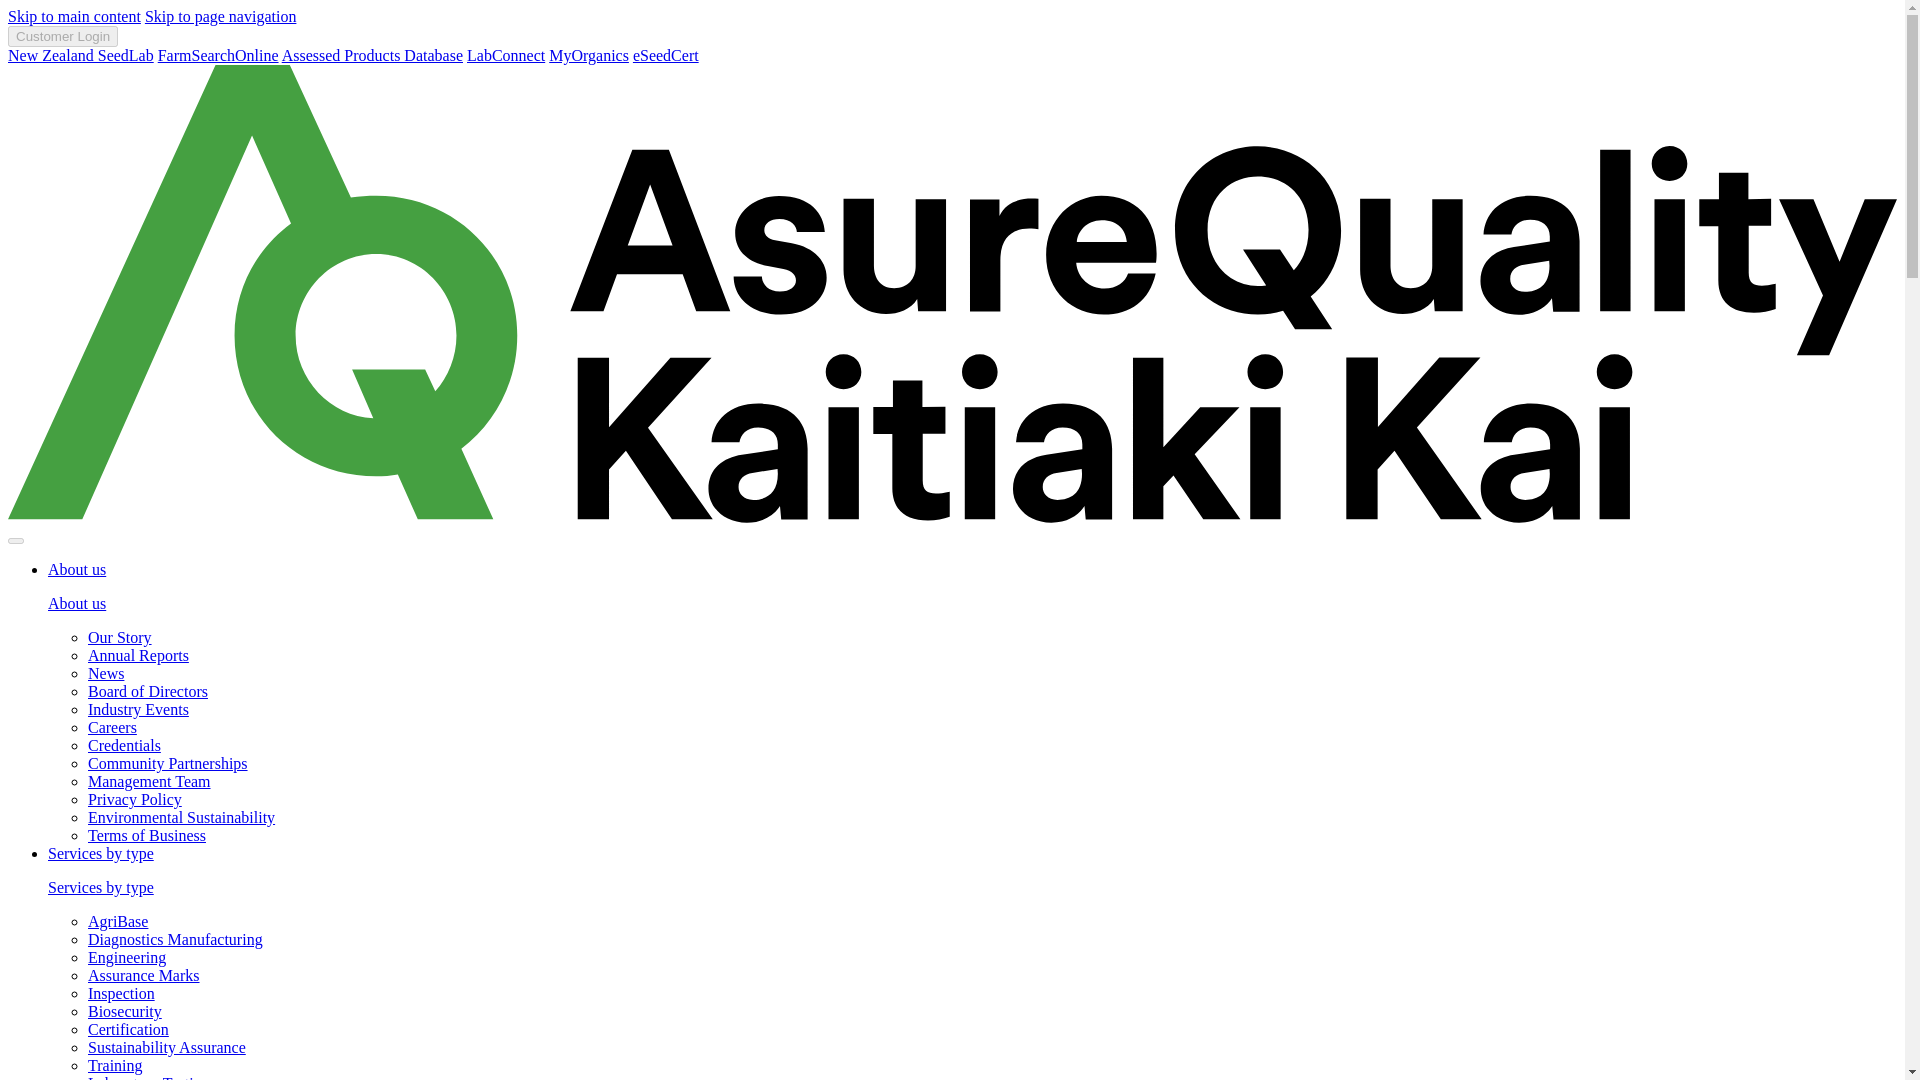 The image size is (1920, 1080). Describe the element at coordinates (135, 798) in the screenshot. I see `Privacy Policy` at that location.